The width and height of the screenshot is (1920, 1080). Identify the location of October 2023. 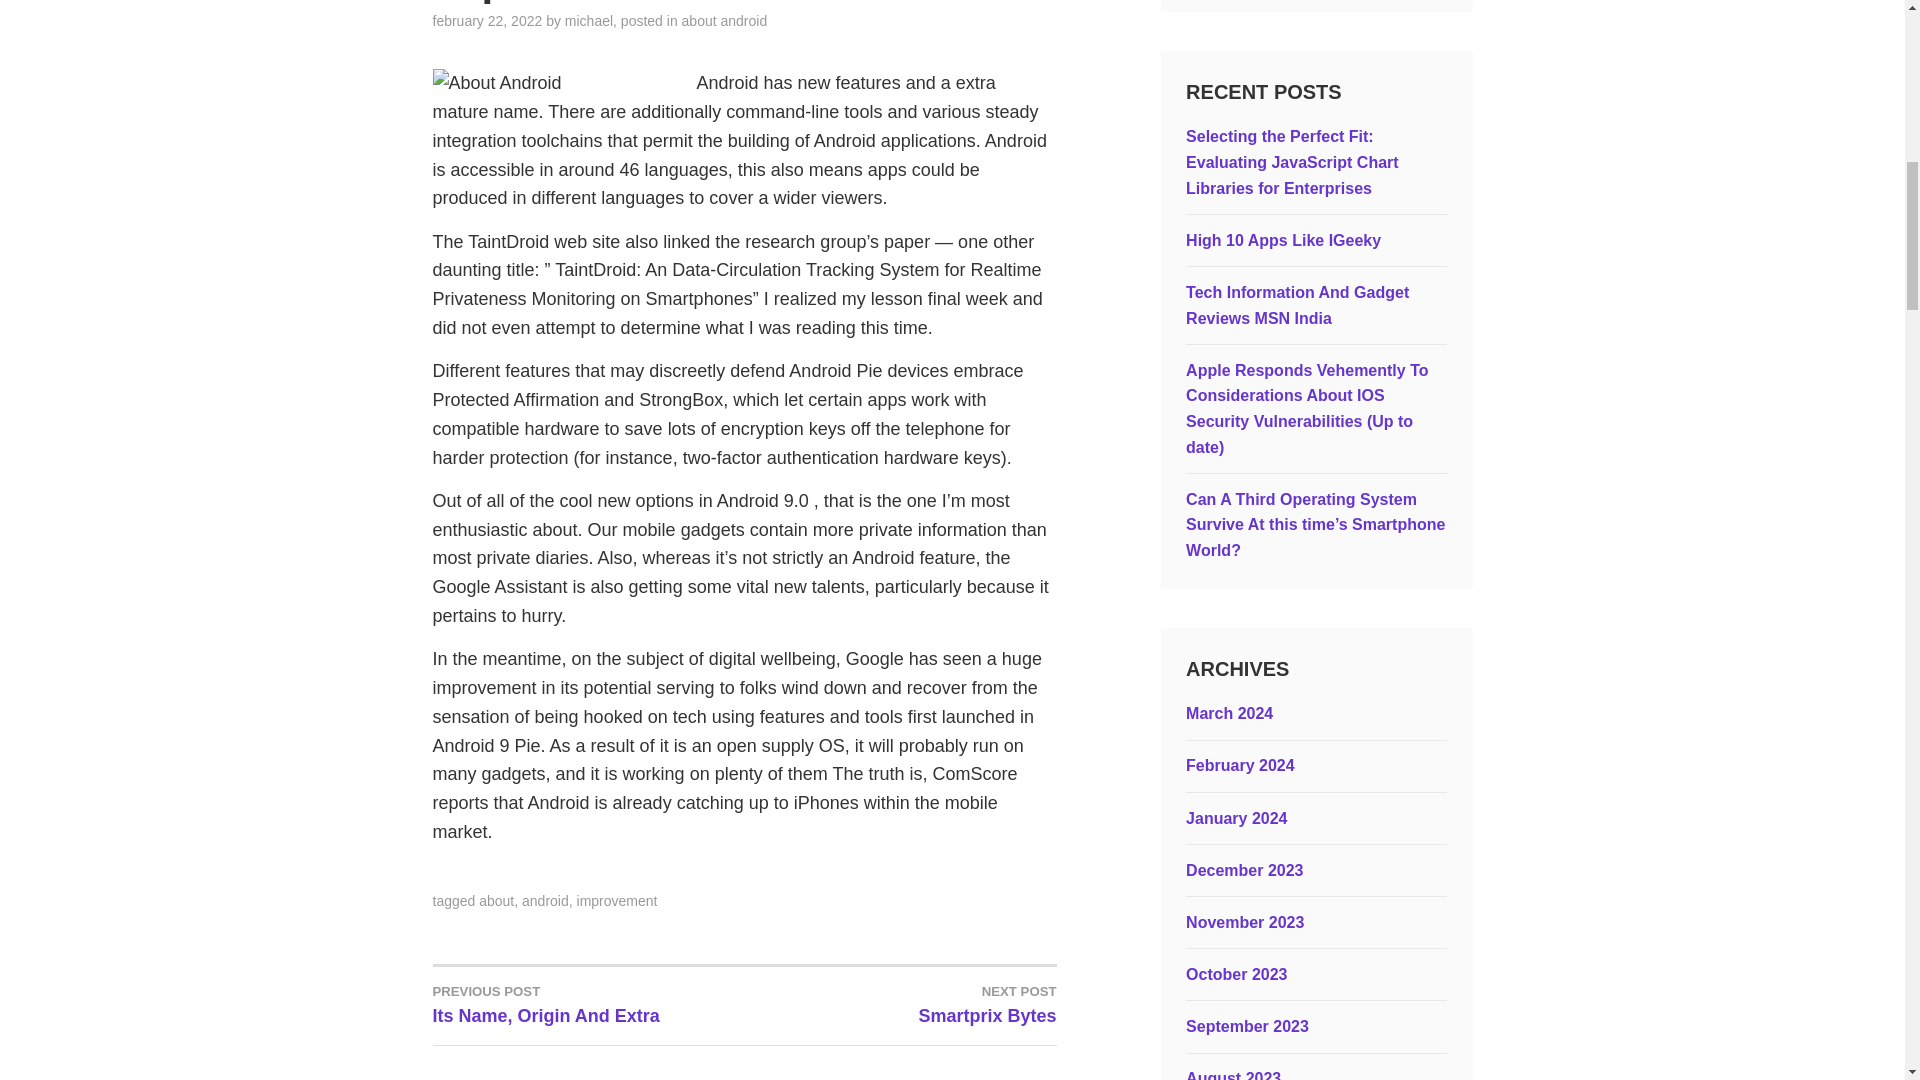
(1248, 1026).